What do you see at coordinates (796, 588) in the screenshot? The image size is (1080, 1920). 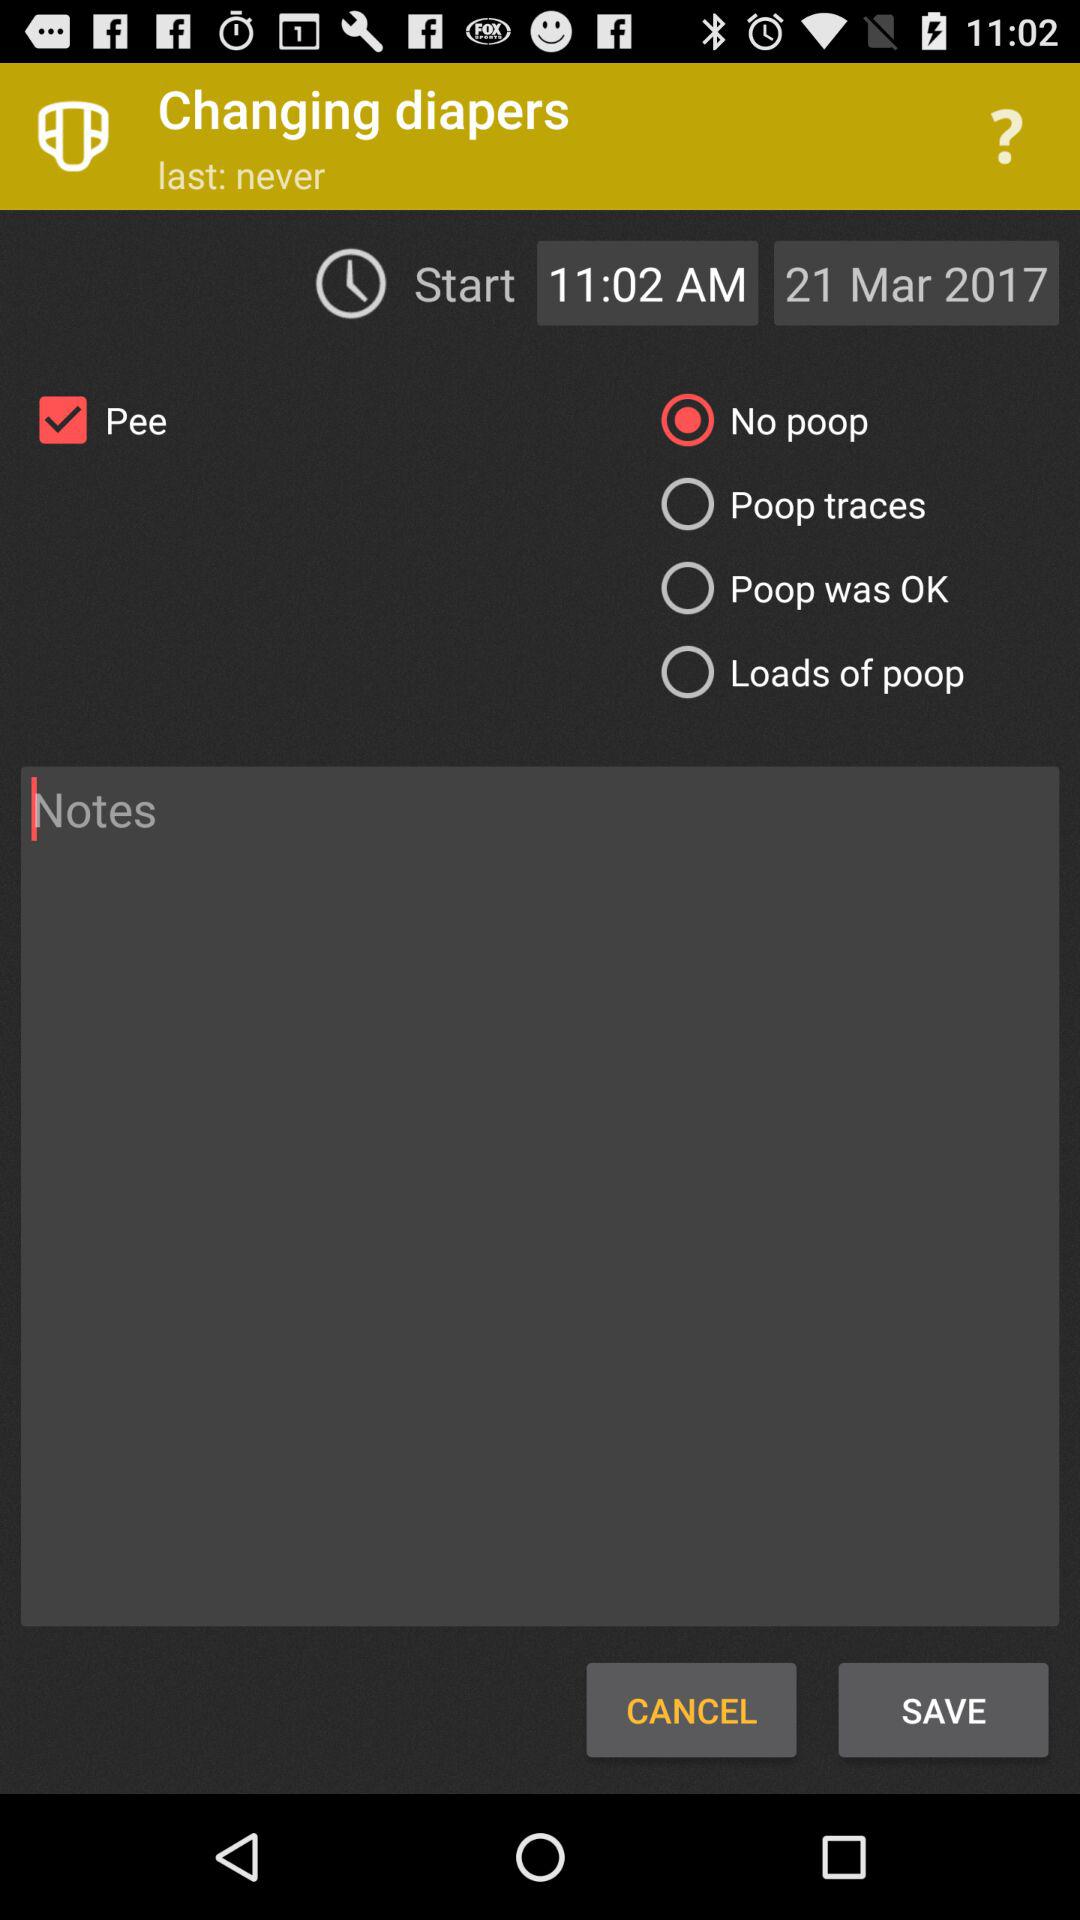 I see `click icon below the poop traces` at bounding box center [796, 588].